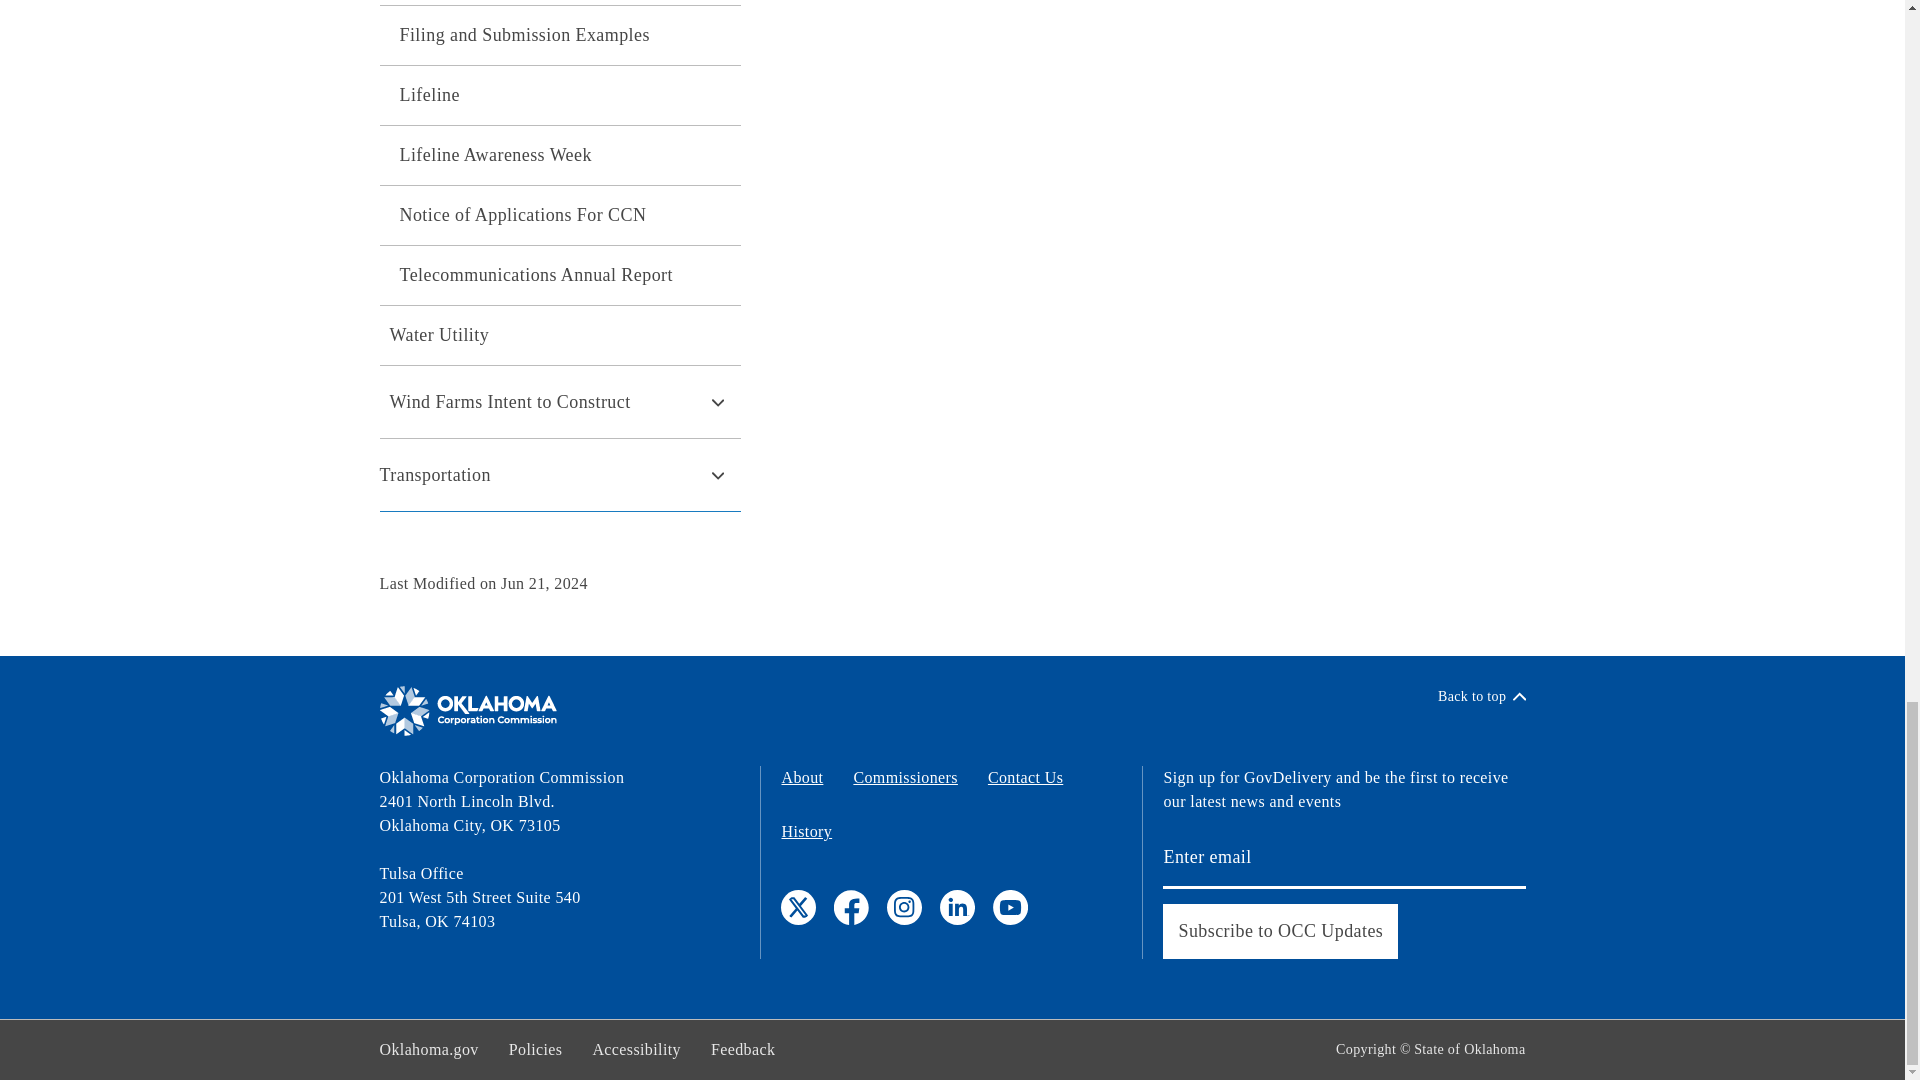 This screenshot has height=1080, width=1920. I want to click on OCC Social Share Instagram, so click(904, 906).